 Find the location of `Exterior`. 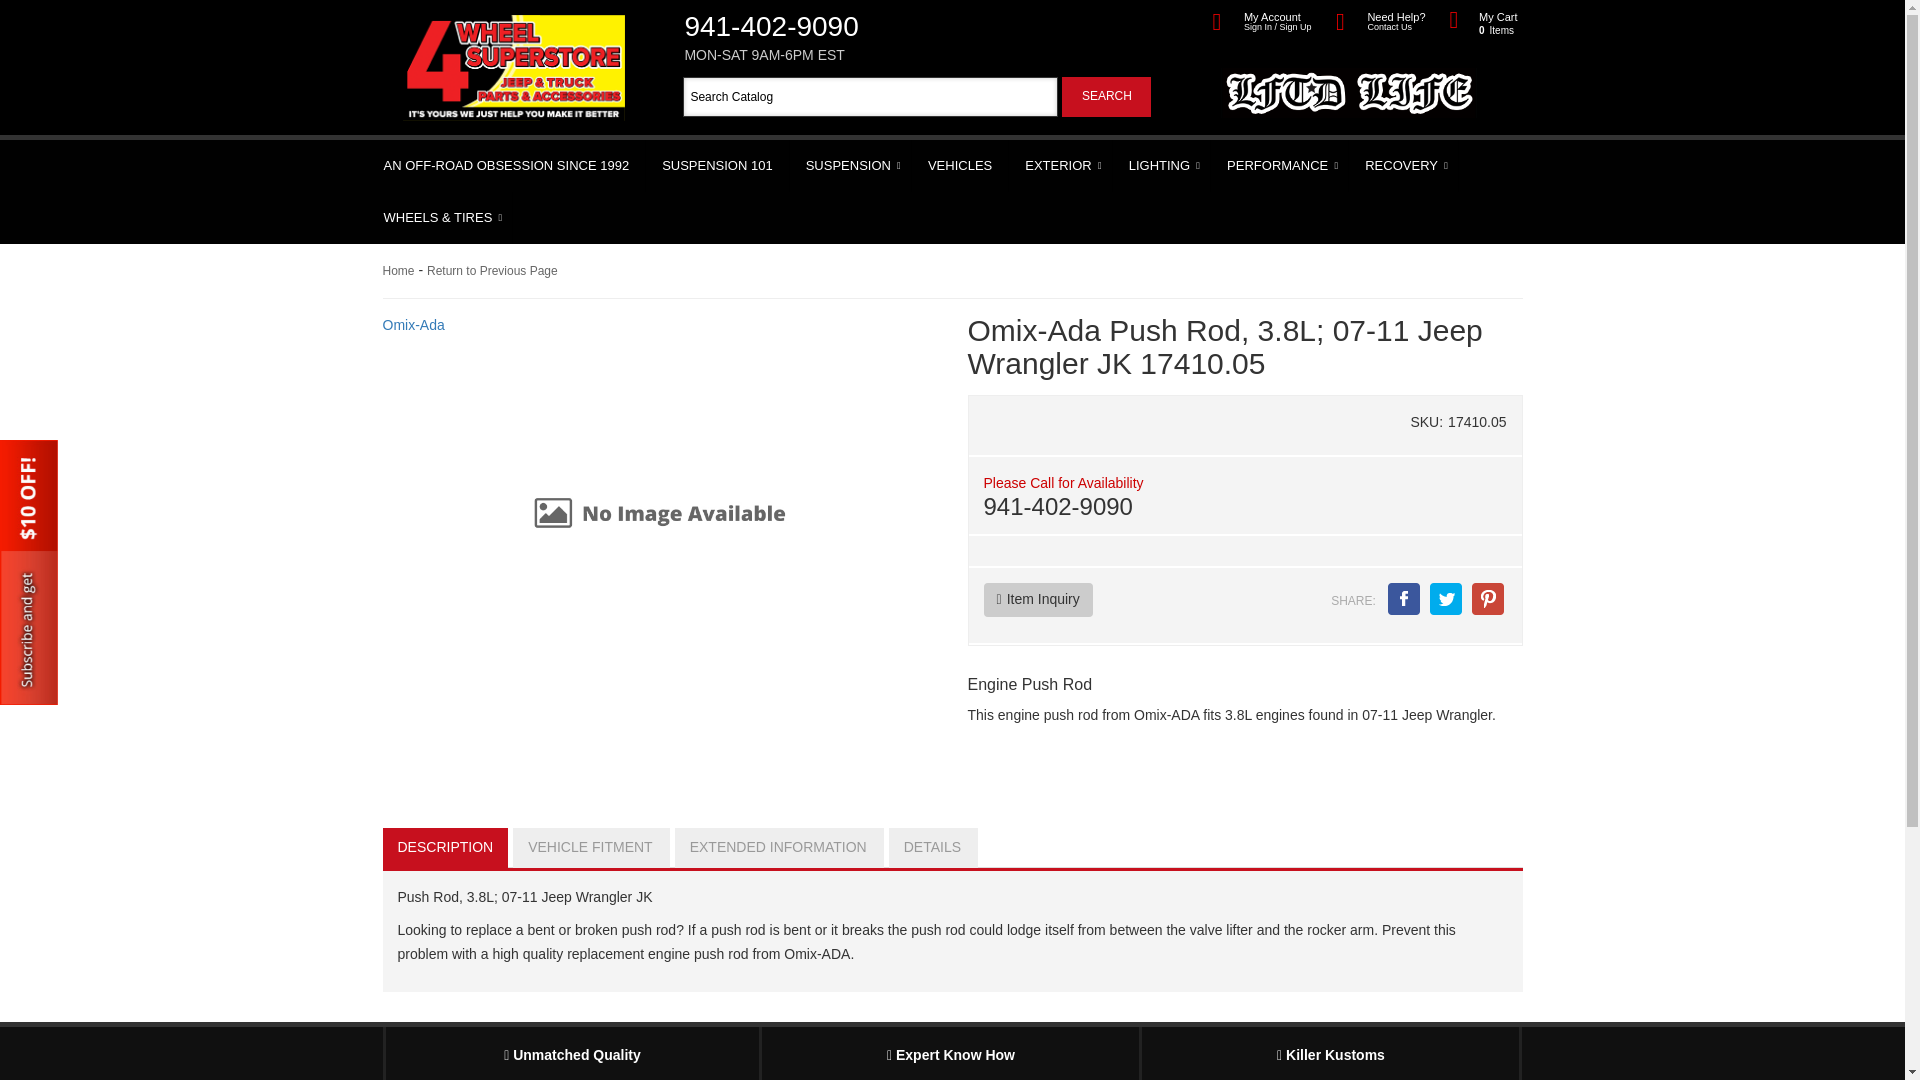

Exterior is located at coordinates (1060, 166).